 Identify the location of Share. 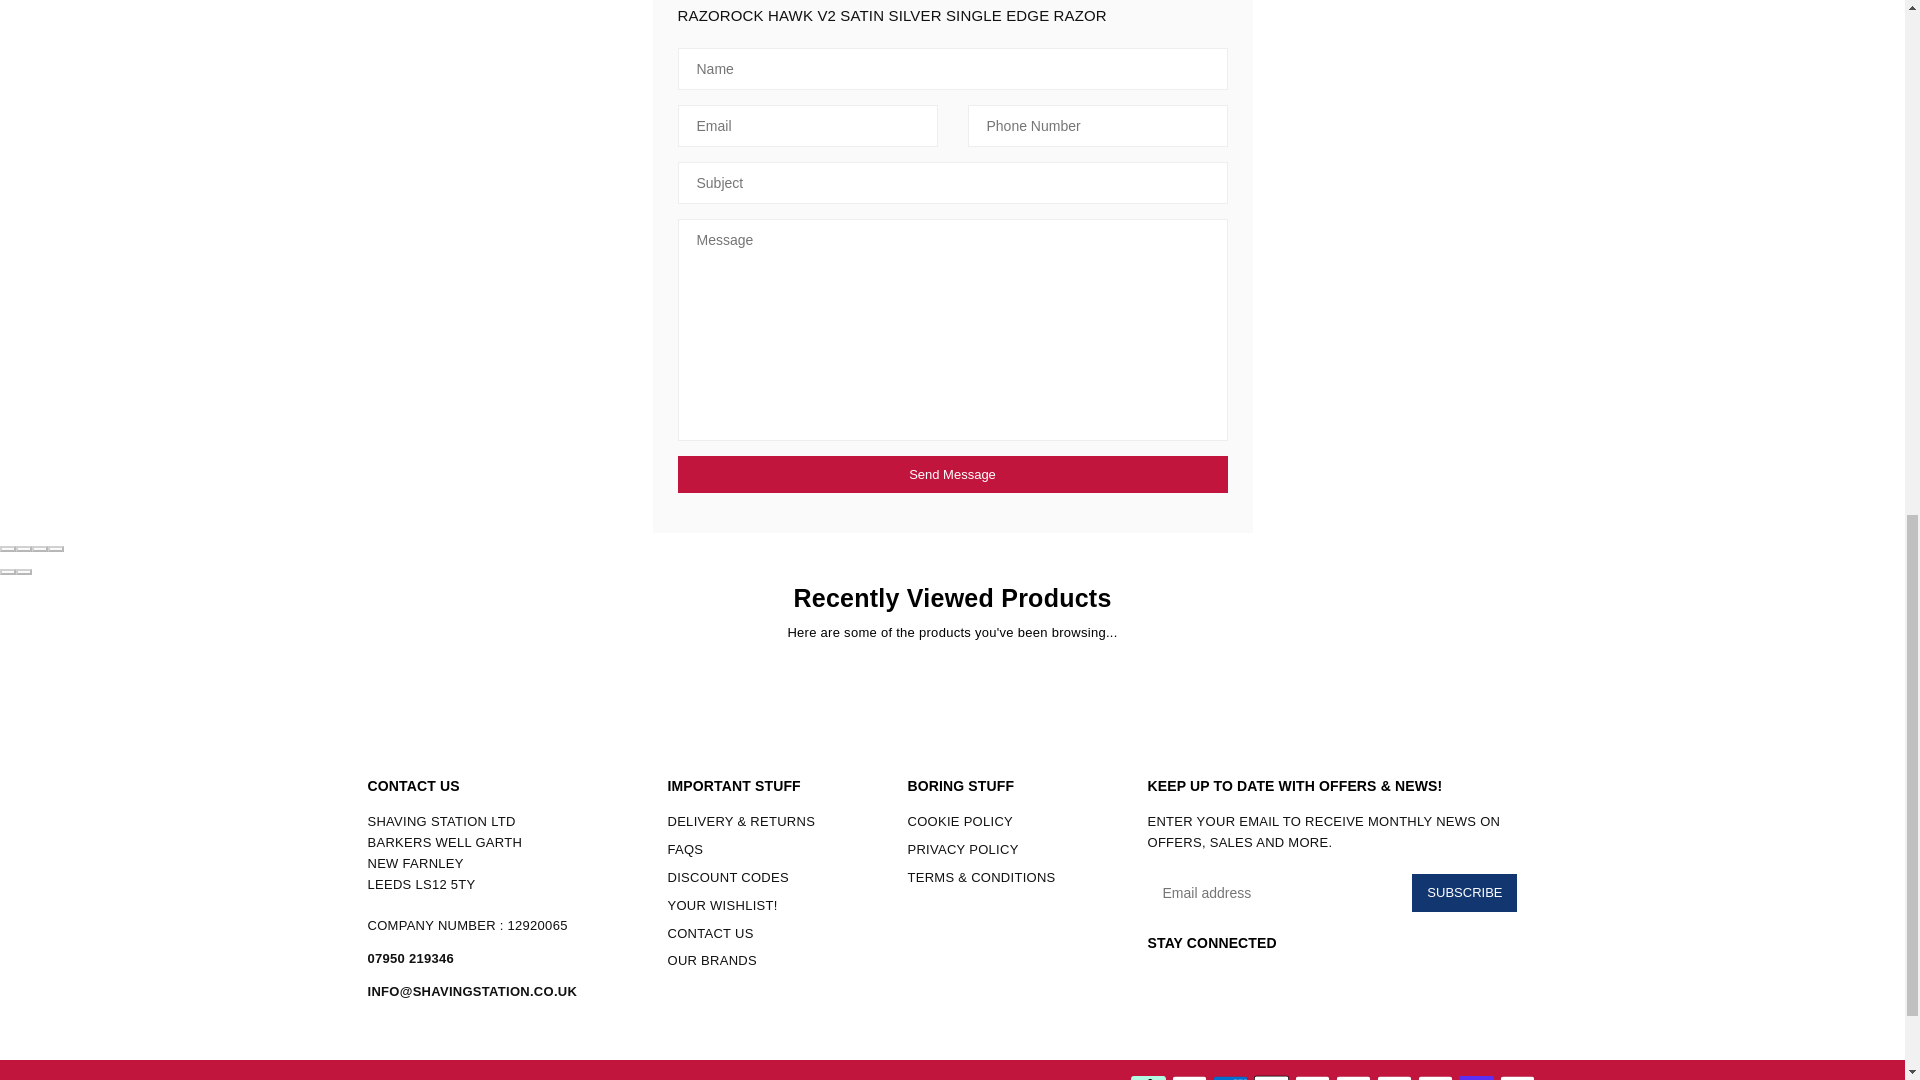
(24, 548).